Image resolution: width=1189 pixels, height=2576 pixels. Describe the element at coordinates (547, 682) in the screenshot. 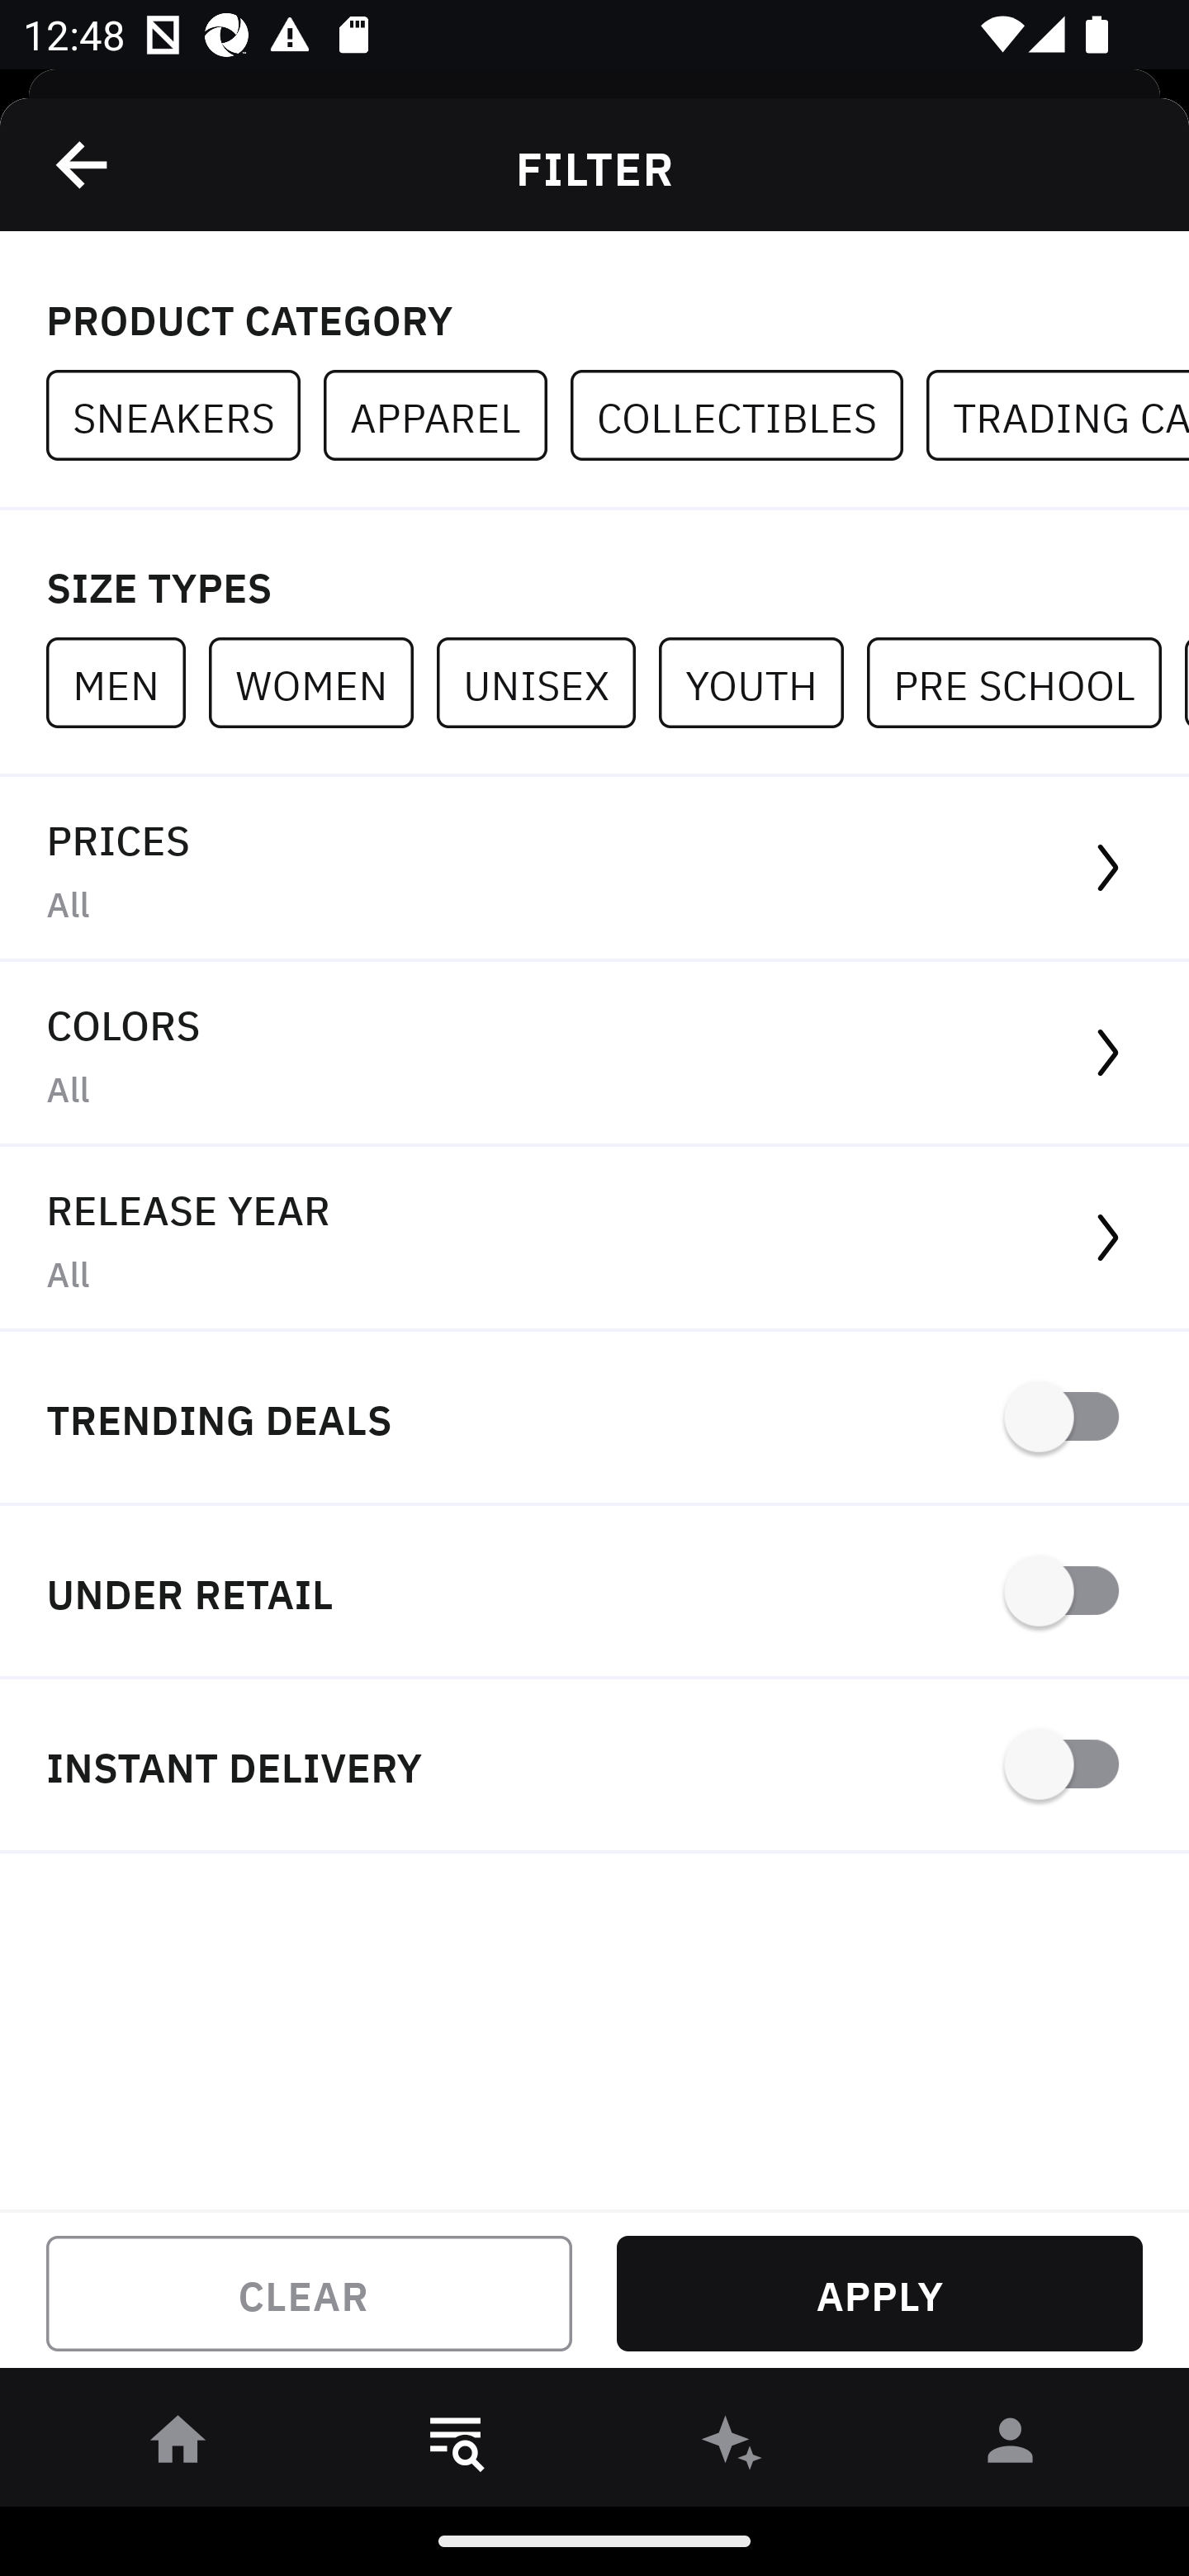

I see `UNISEX` at that location.